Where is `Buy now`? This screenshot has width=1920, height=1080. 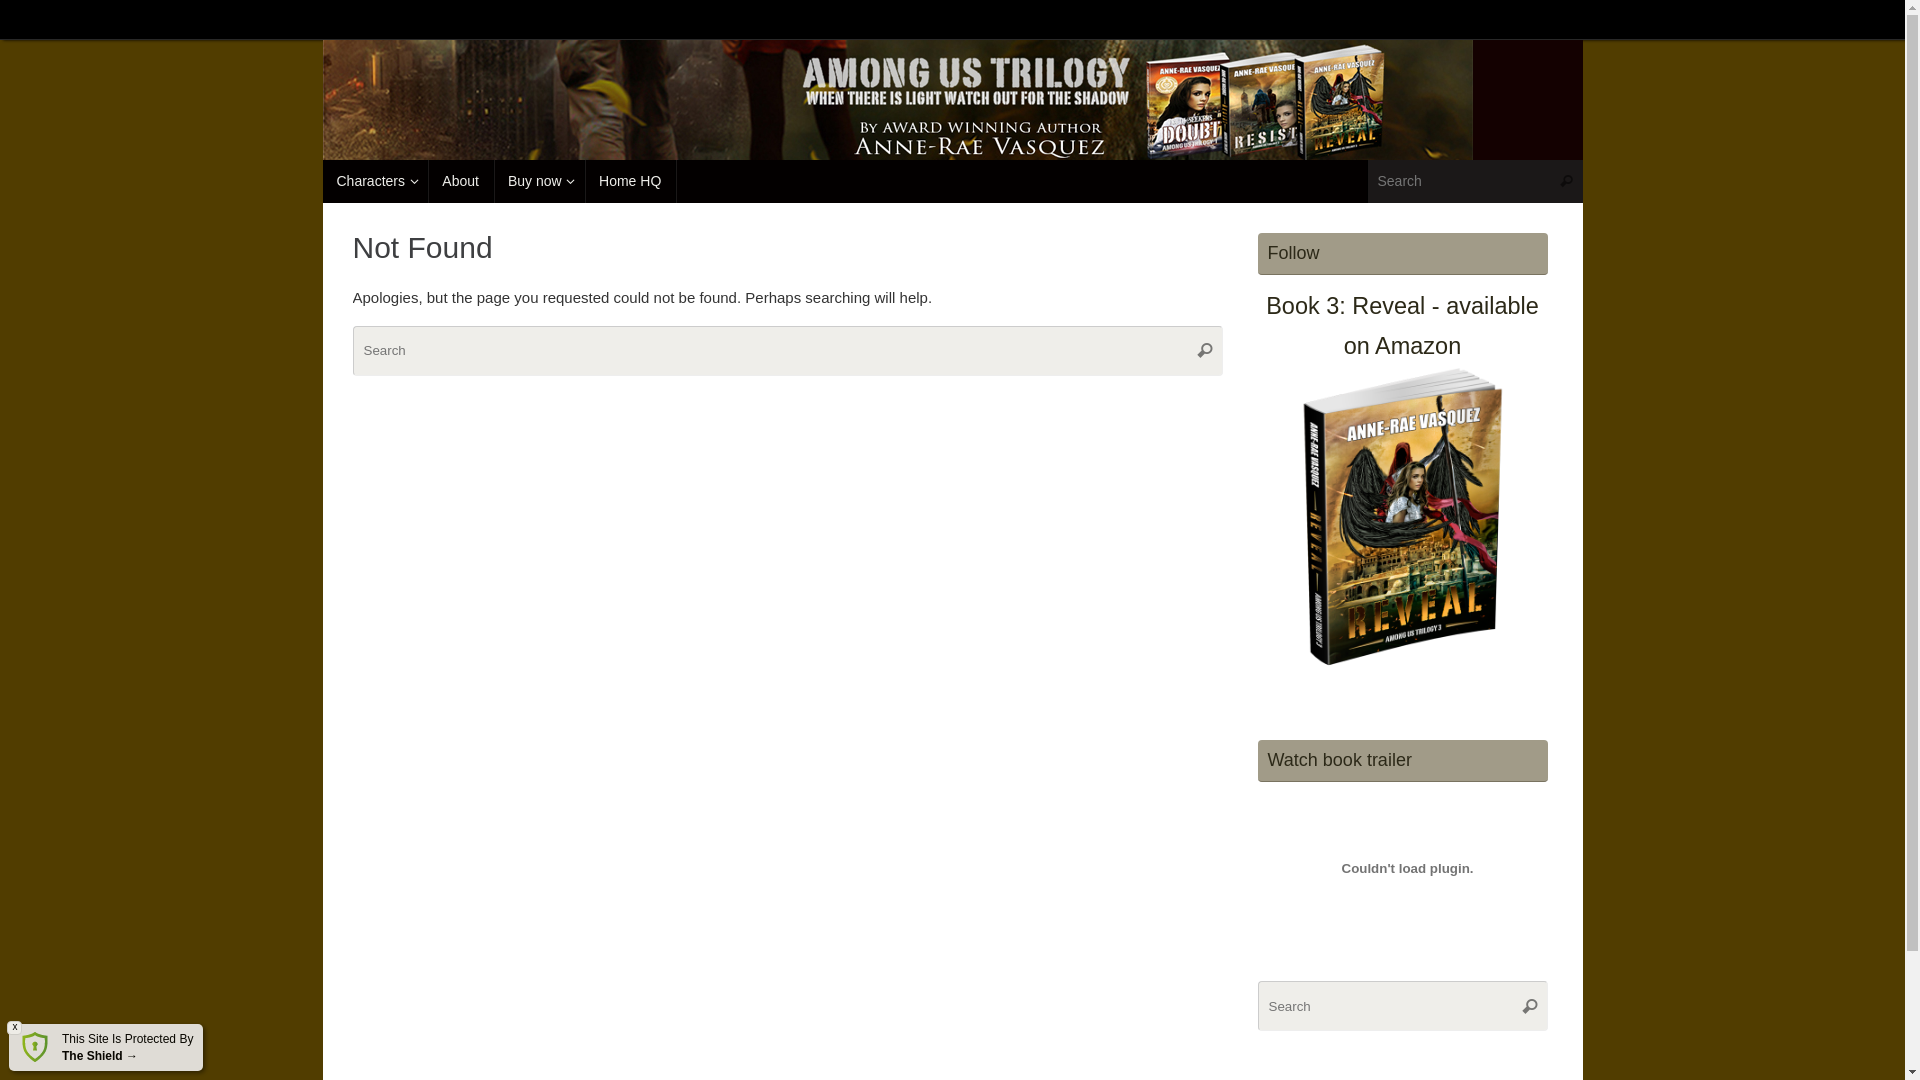
Buy now is located at coordinates (539, 182).